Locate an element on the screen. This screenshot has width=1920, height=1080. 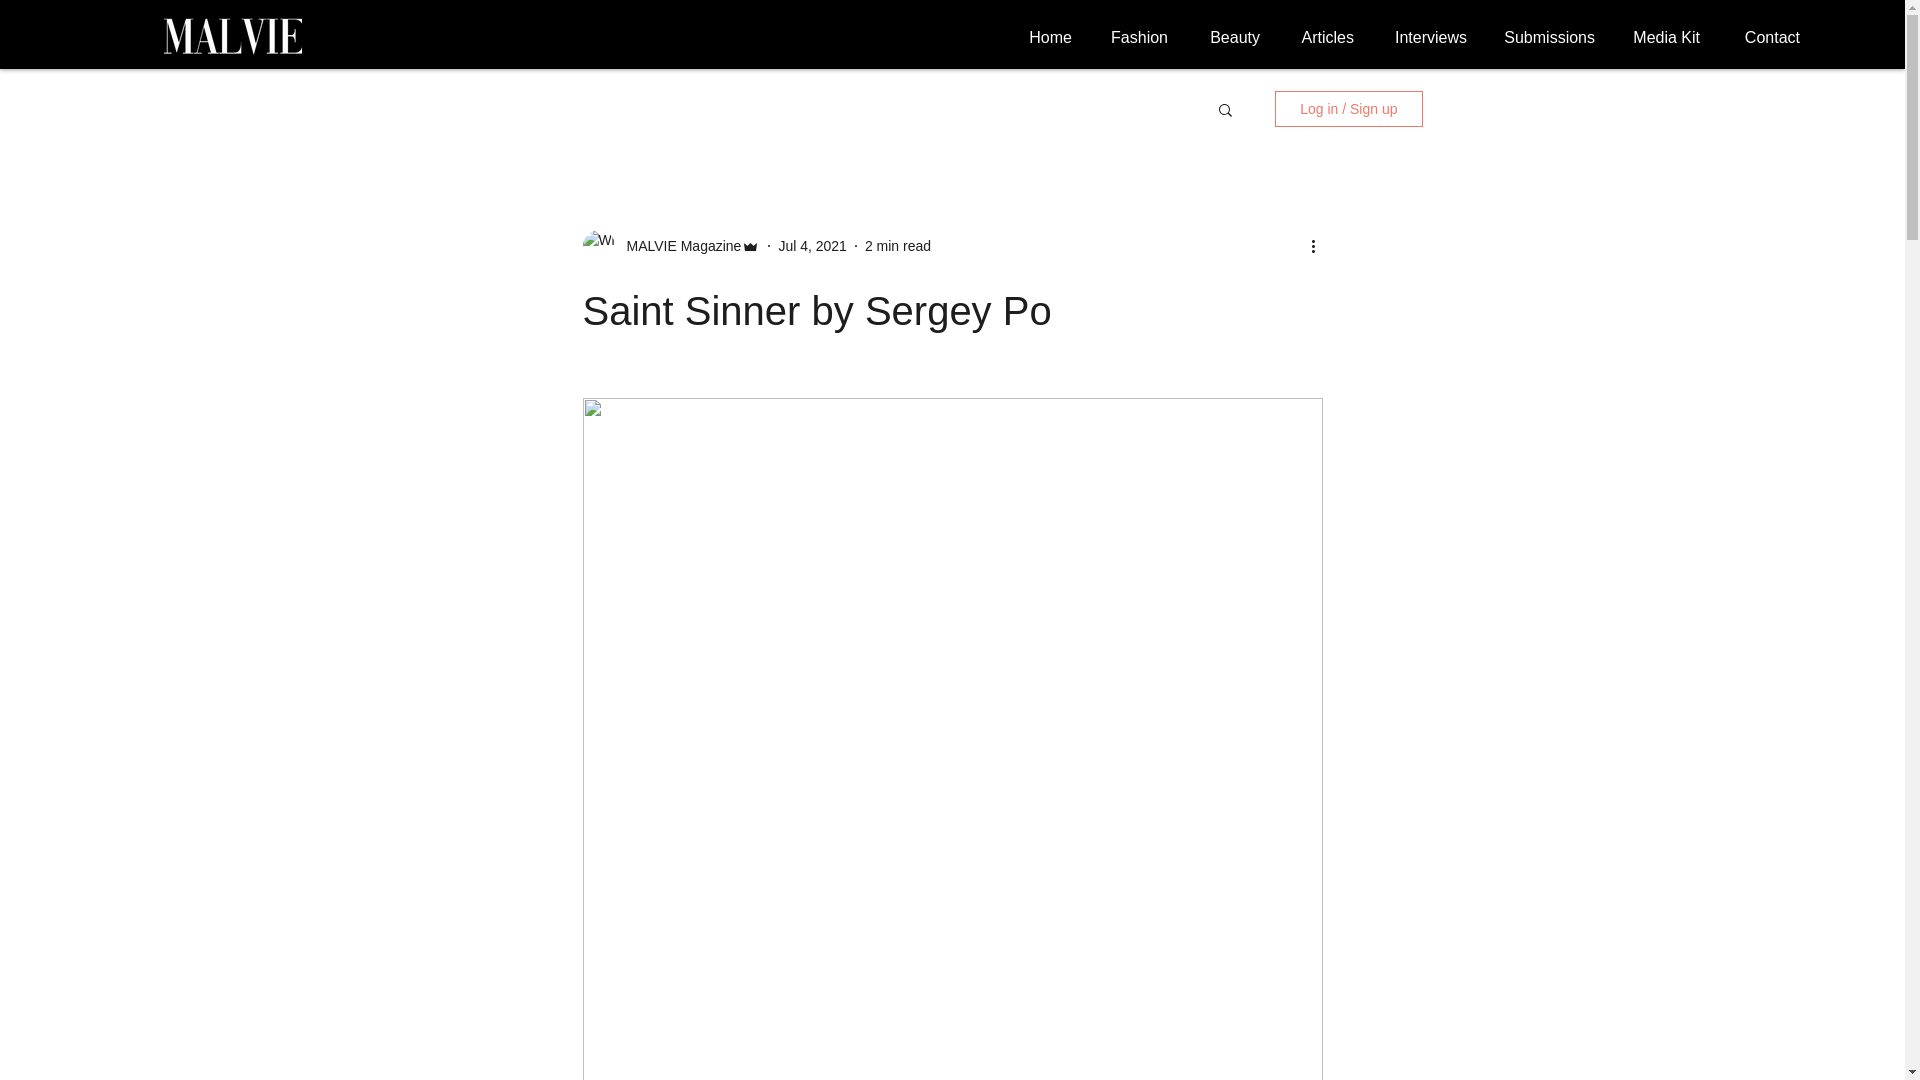
Submissions is located at coordinates (1546, 37).